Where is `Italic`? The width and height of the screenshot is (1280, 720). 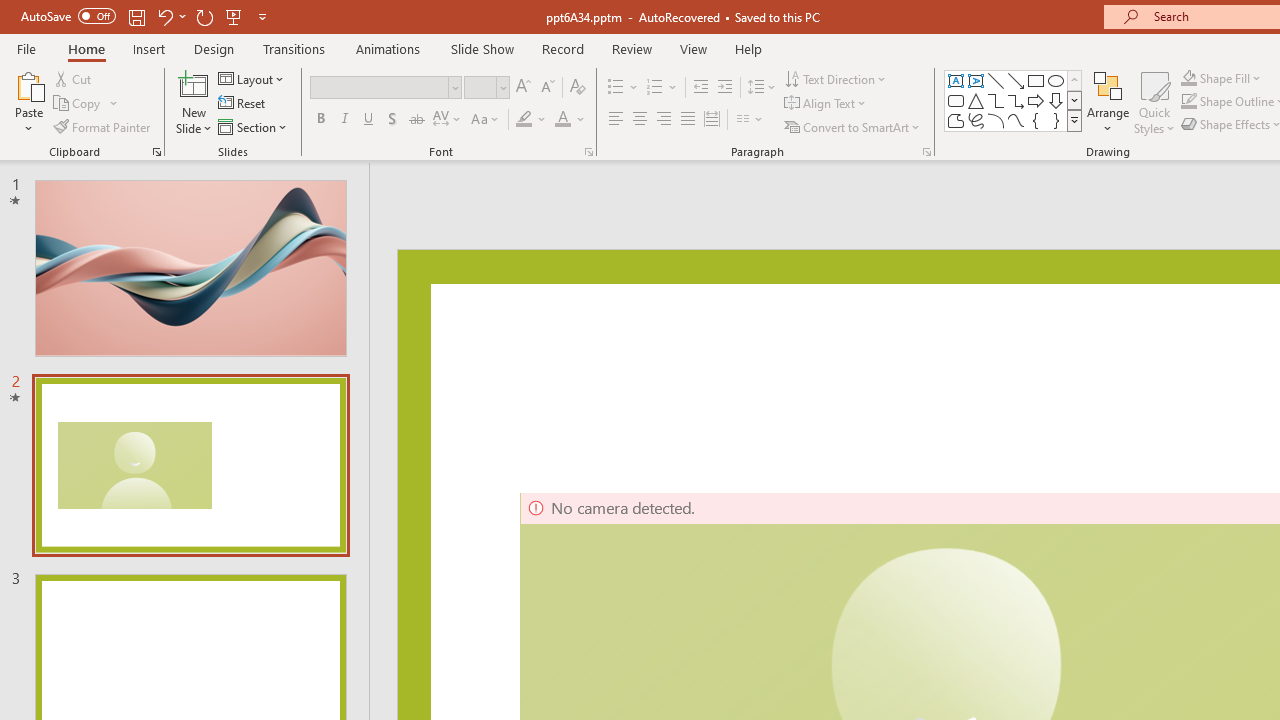
Italic is located at coordinates (344, 120).